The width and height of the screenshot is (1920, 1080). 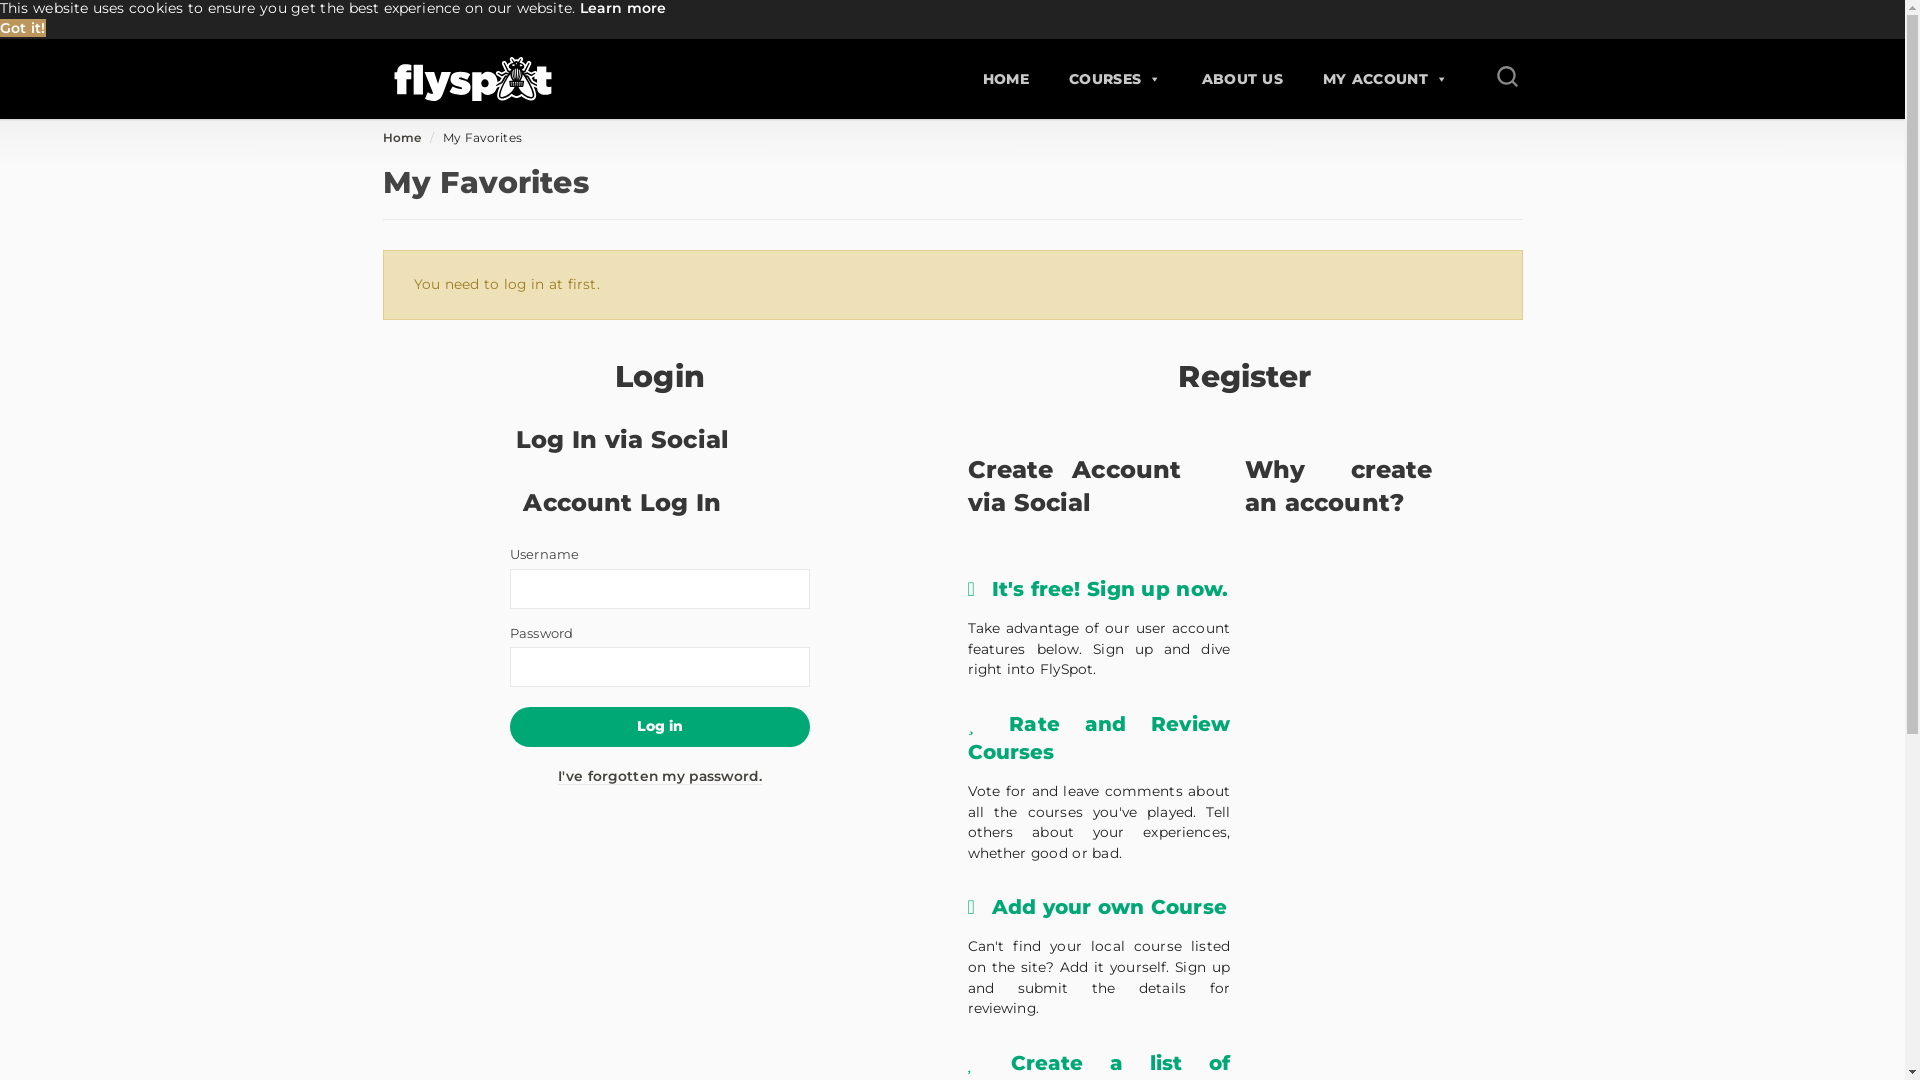 I want to click on ABOUT US, so click(x=1242, y=78).